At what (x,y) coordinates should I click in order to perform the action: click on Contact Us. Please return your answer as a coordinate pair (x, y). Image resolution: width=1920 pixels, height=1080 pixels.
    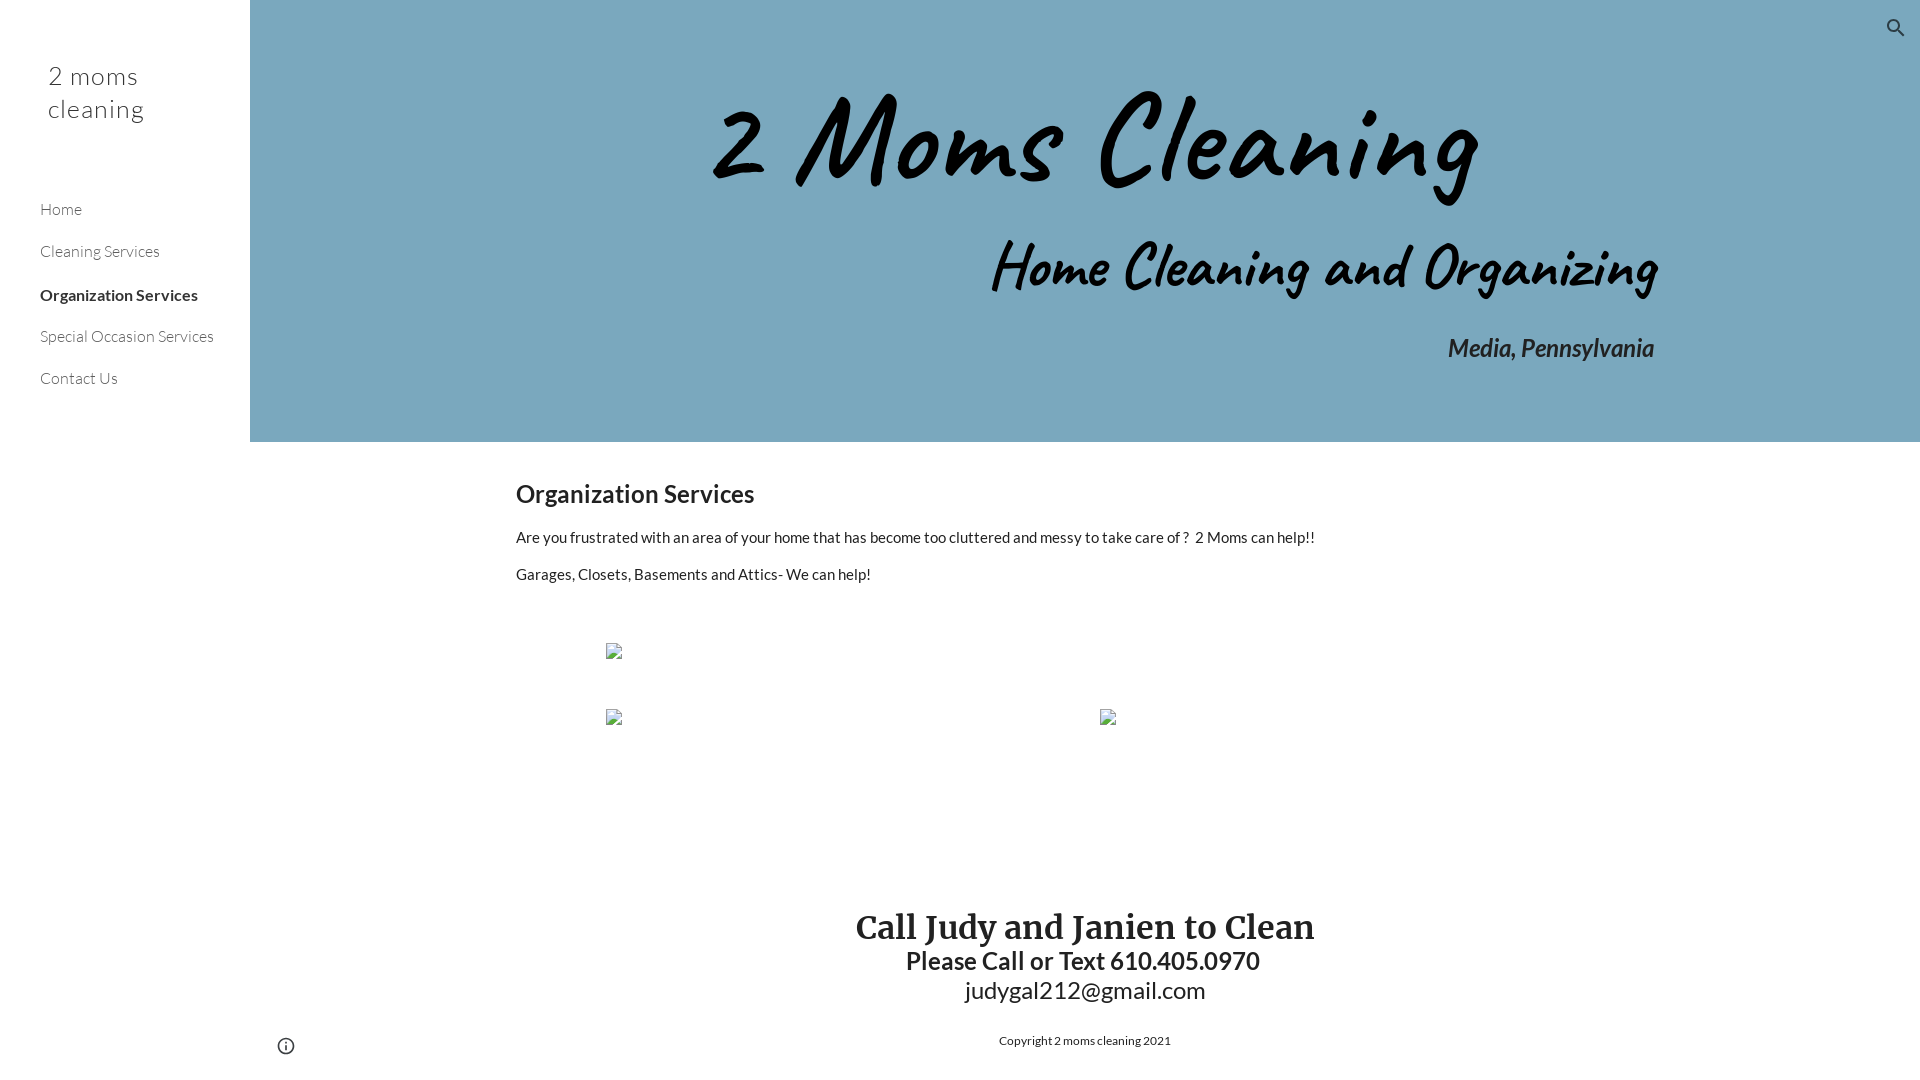
    Looking at the image, I should click on (137, 379).